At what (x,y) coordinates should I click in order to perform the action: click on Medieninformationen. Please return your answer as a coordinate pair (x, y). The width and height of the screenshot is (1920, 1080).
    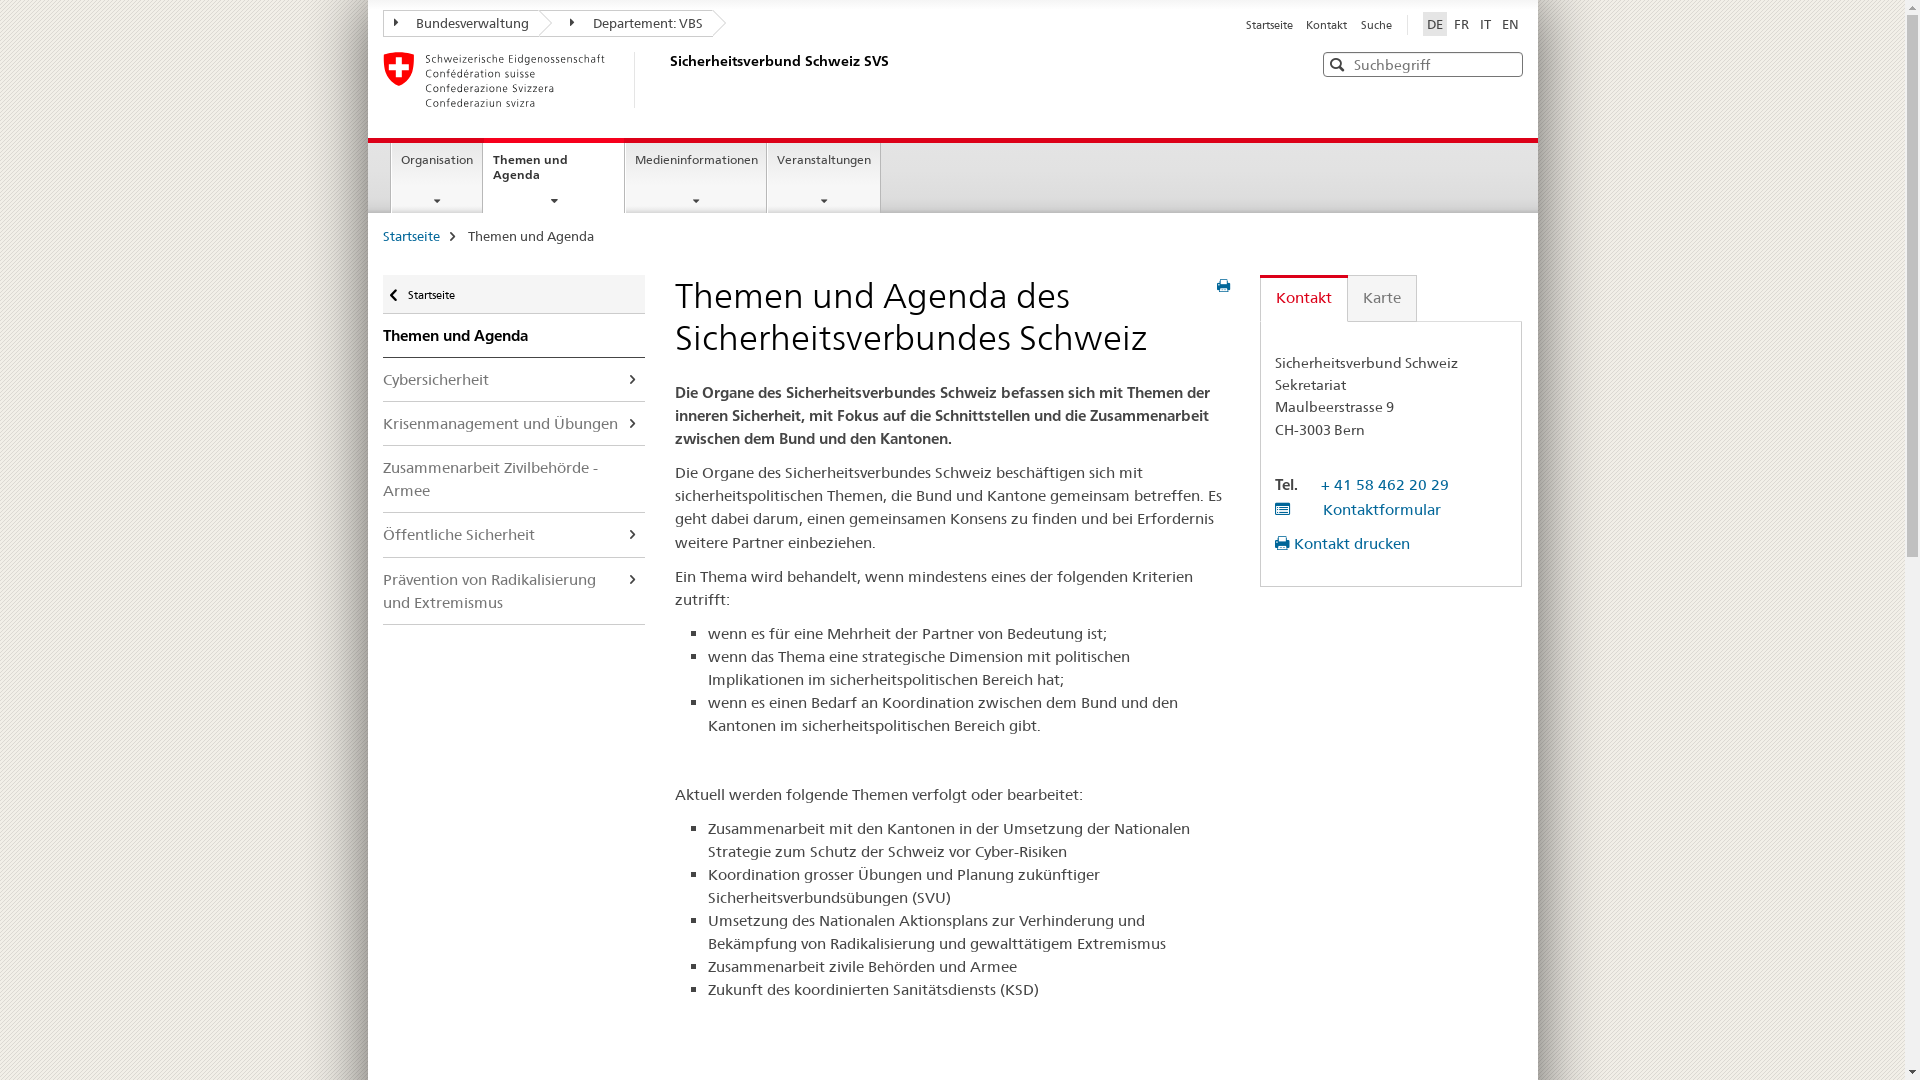
    Looking at the image, I should click on (696, 178).